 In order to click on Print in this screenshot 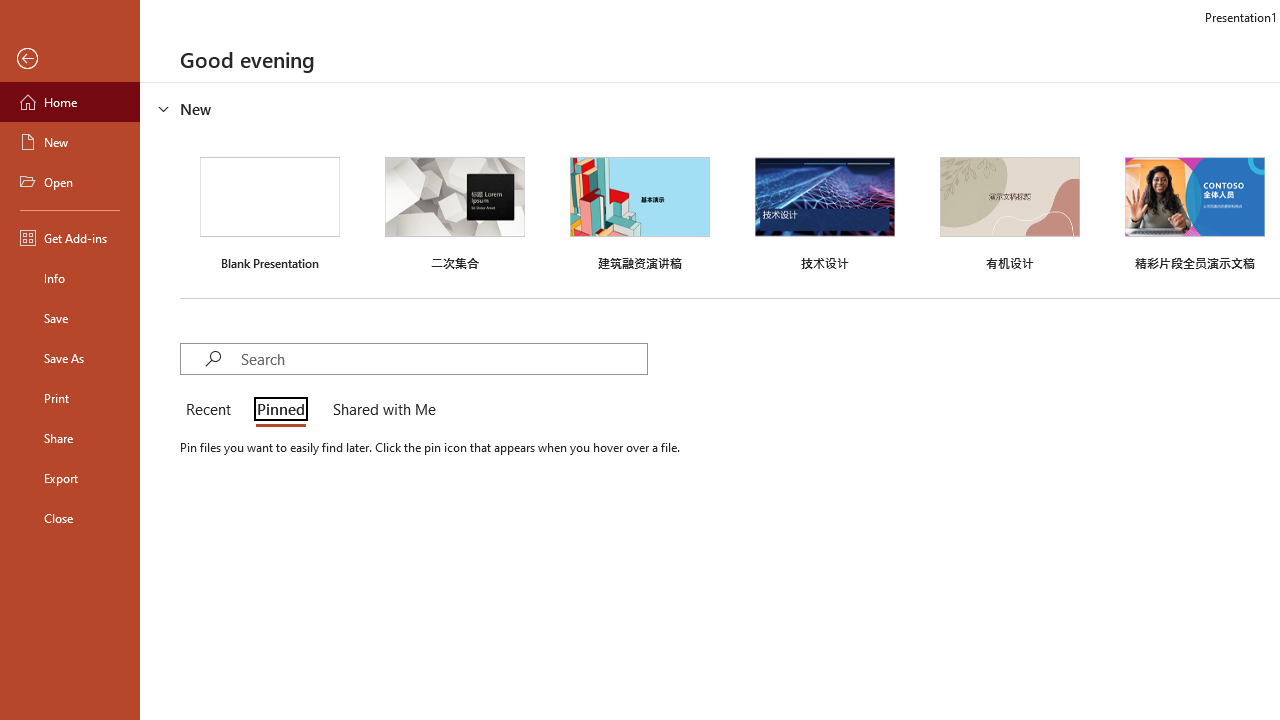, I will do `click(70, 398)`.